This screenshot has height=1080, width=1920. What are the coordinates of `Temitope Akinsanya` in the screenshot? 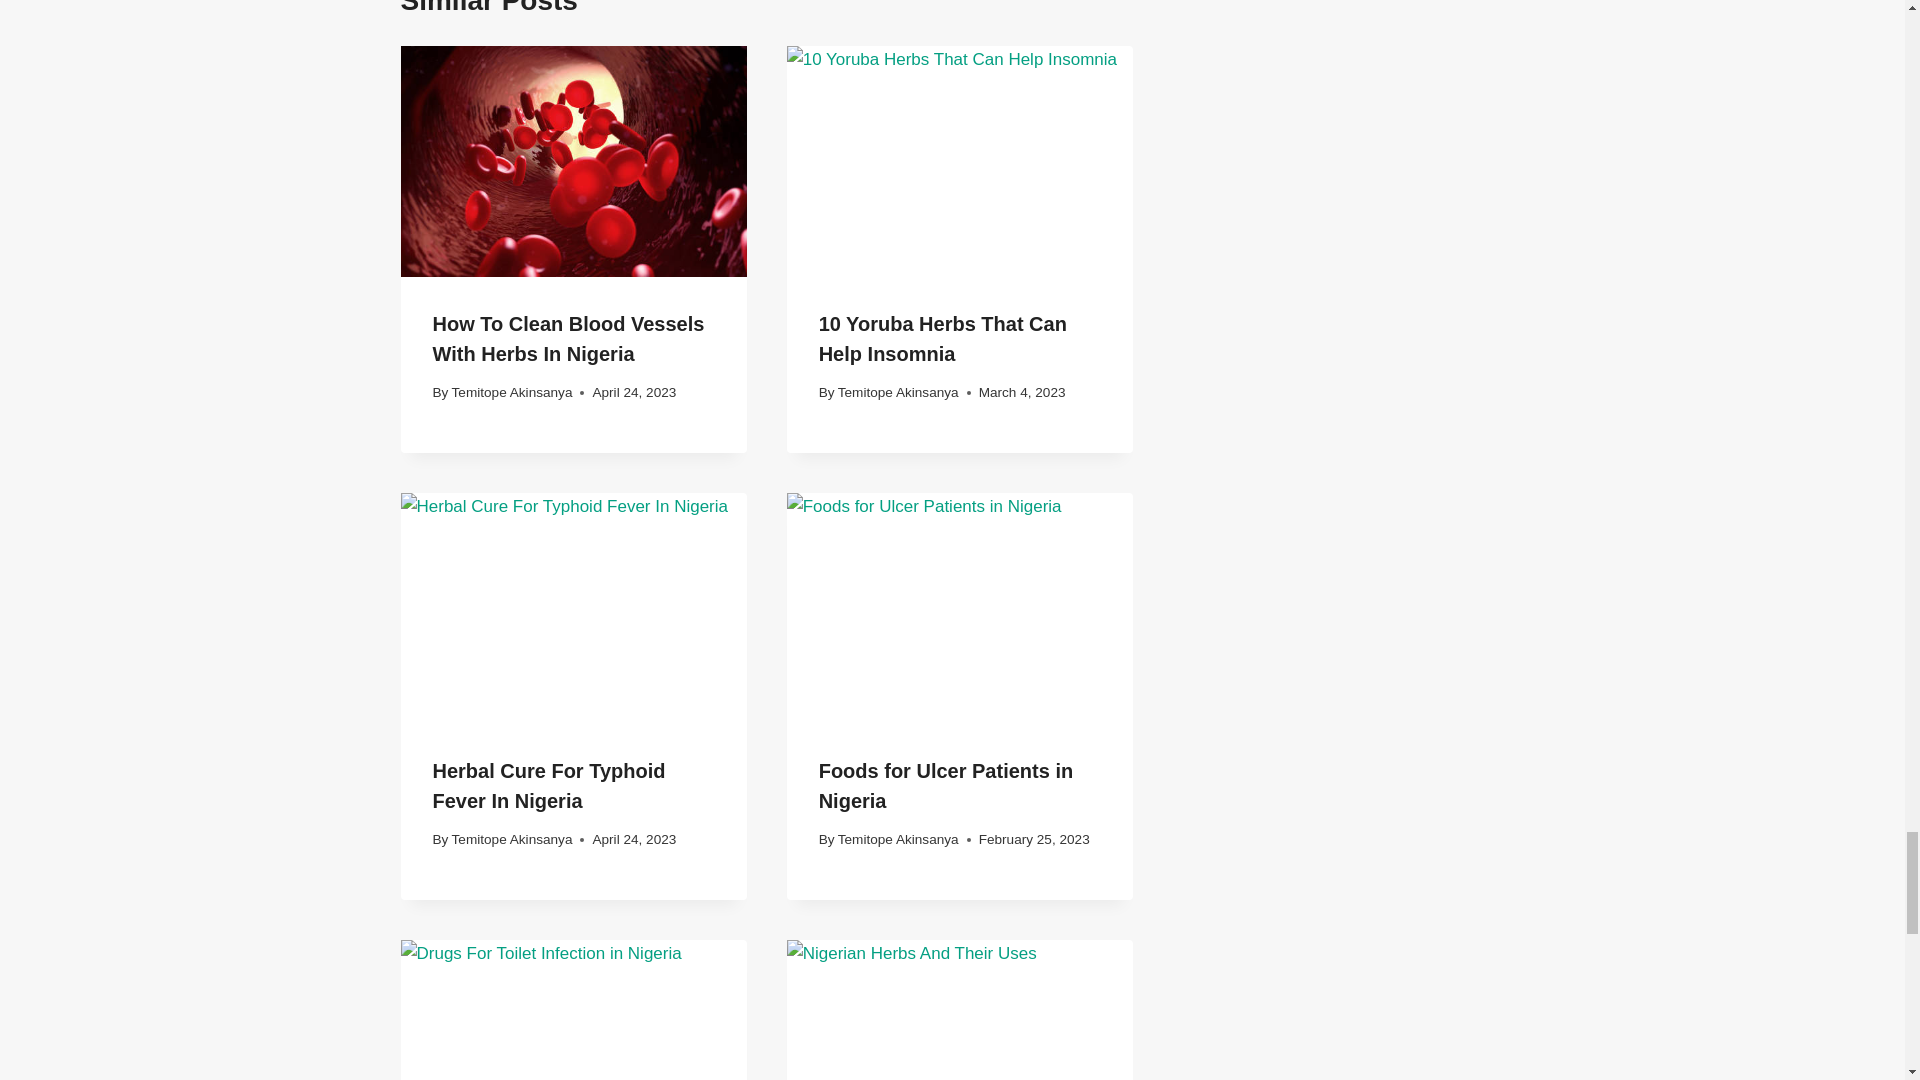 It's located at (512, 392).